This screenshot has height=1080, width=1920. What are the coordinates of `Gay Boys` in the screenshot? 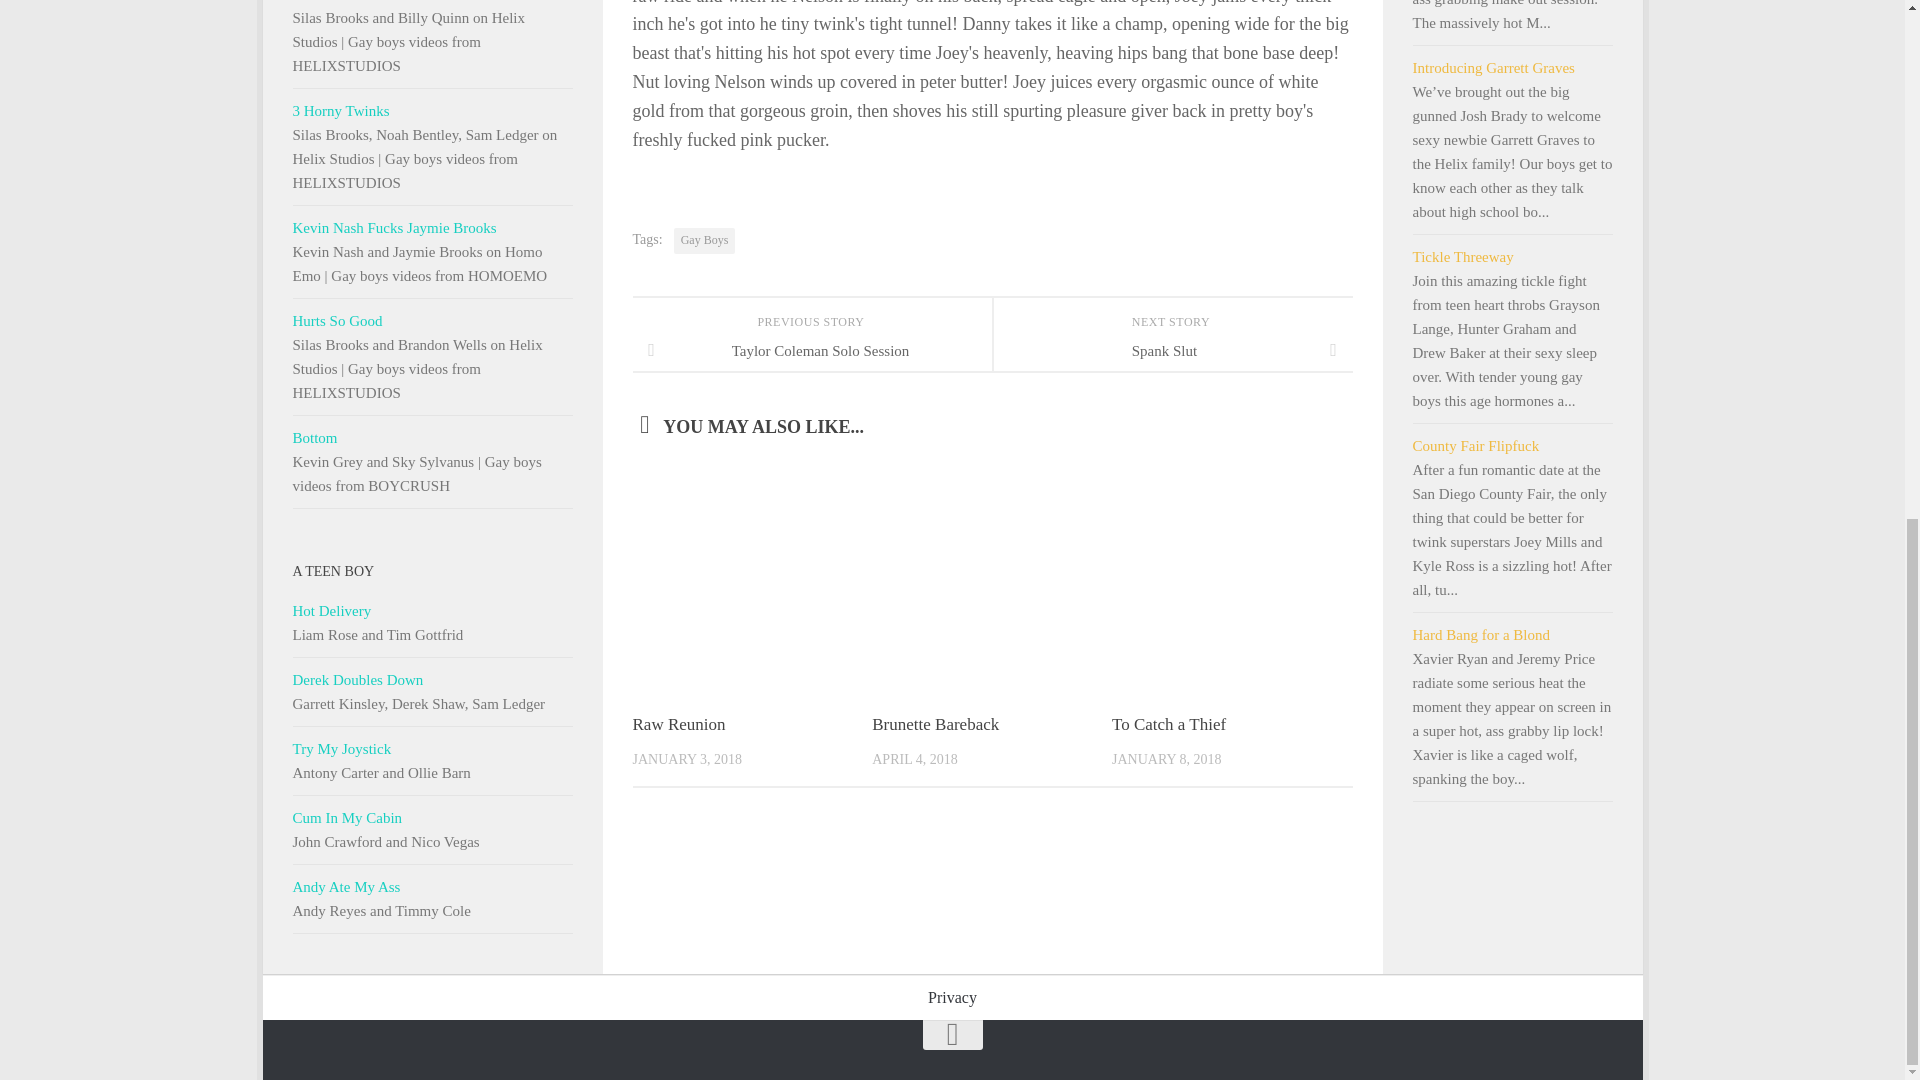 It's located at (704, 240).